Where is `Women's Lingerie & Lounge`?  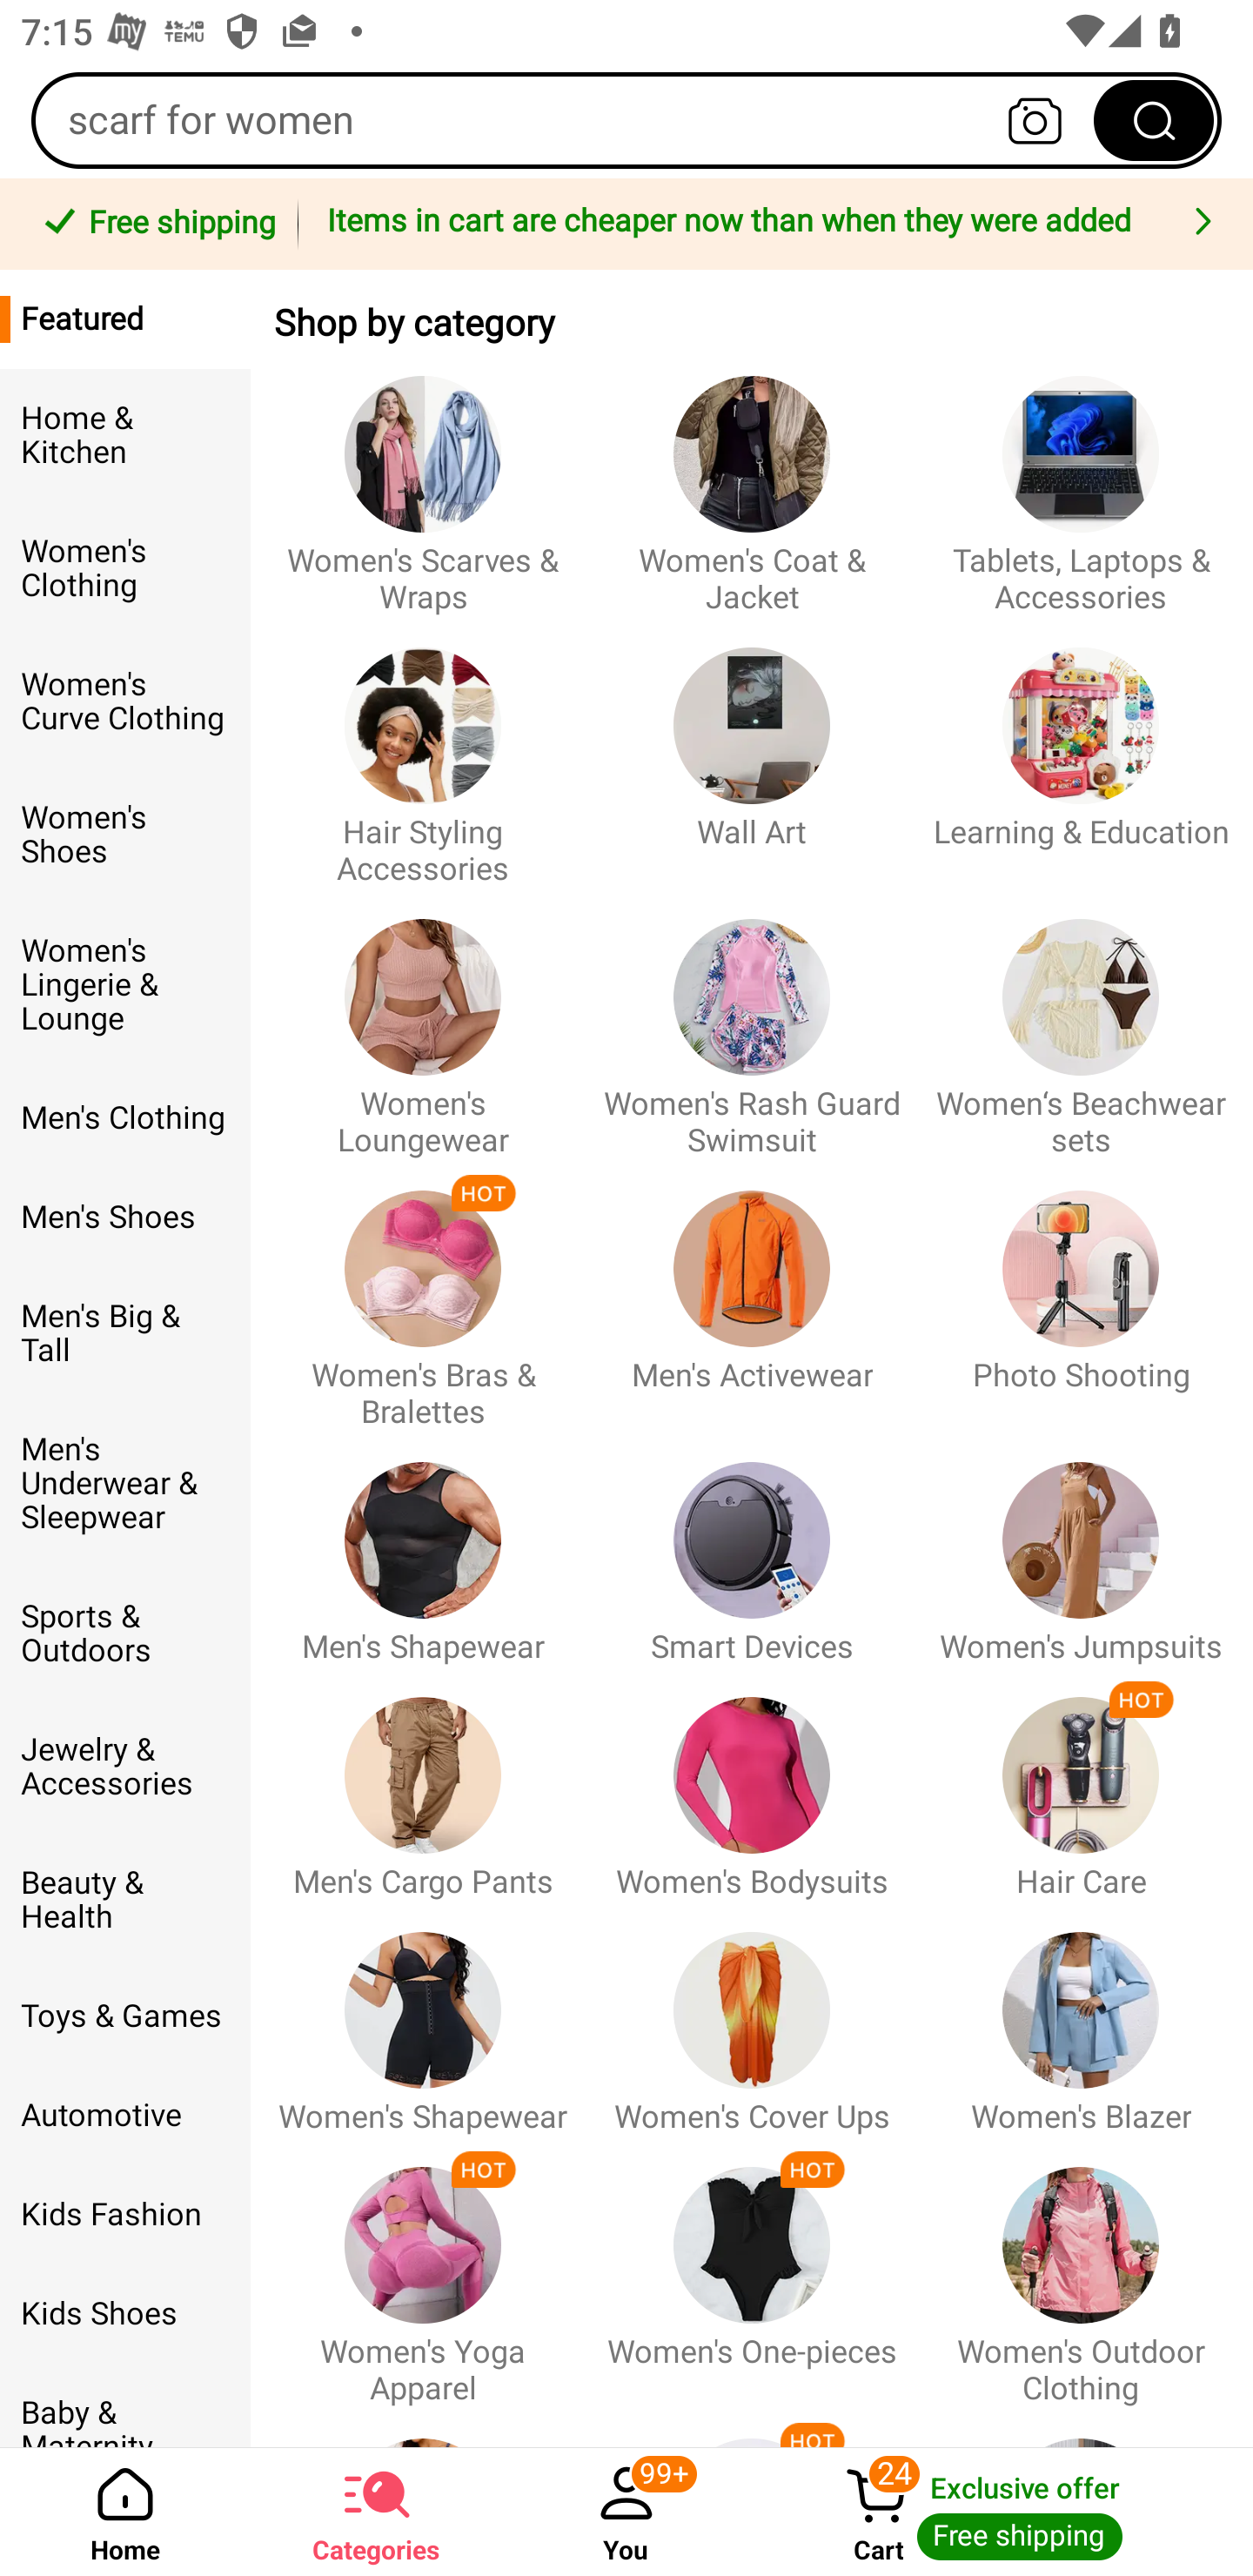
Women's Lingerie & Lounge is located at coordinates (125, 985).